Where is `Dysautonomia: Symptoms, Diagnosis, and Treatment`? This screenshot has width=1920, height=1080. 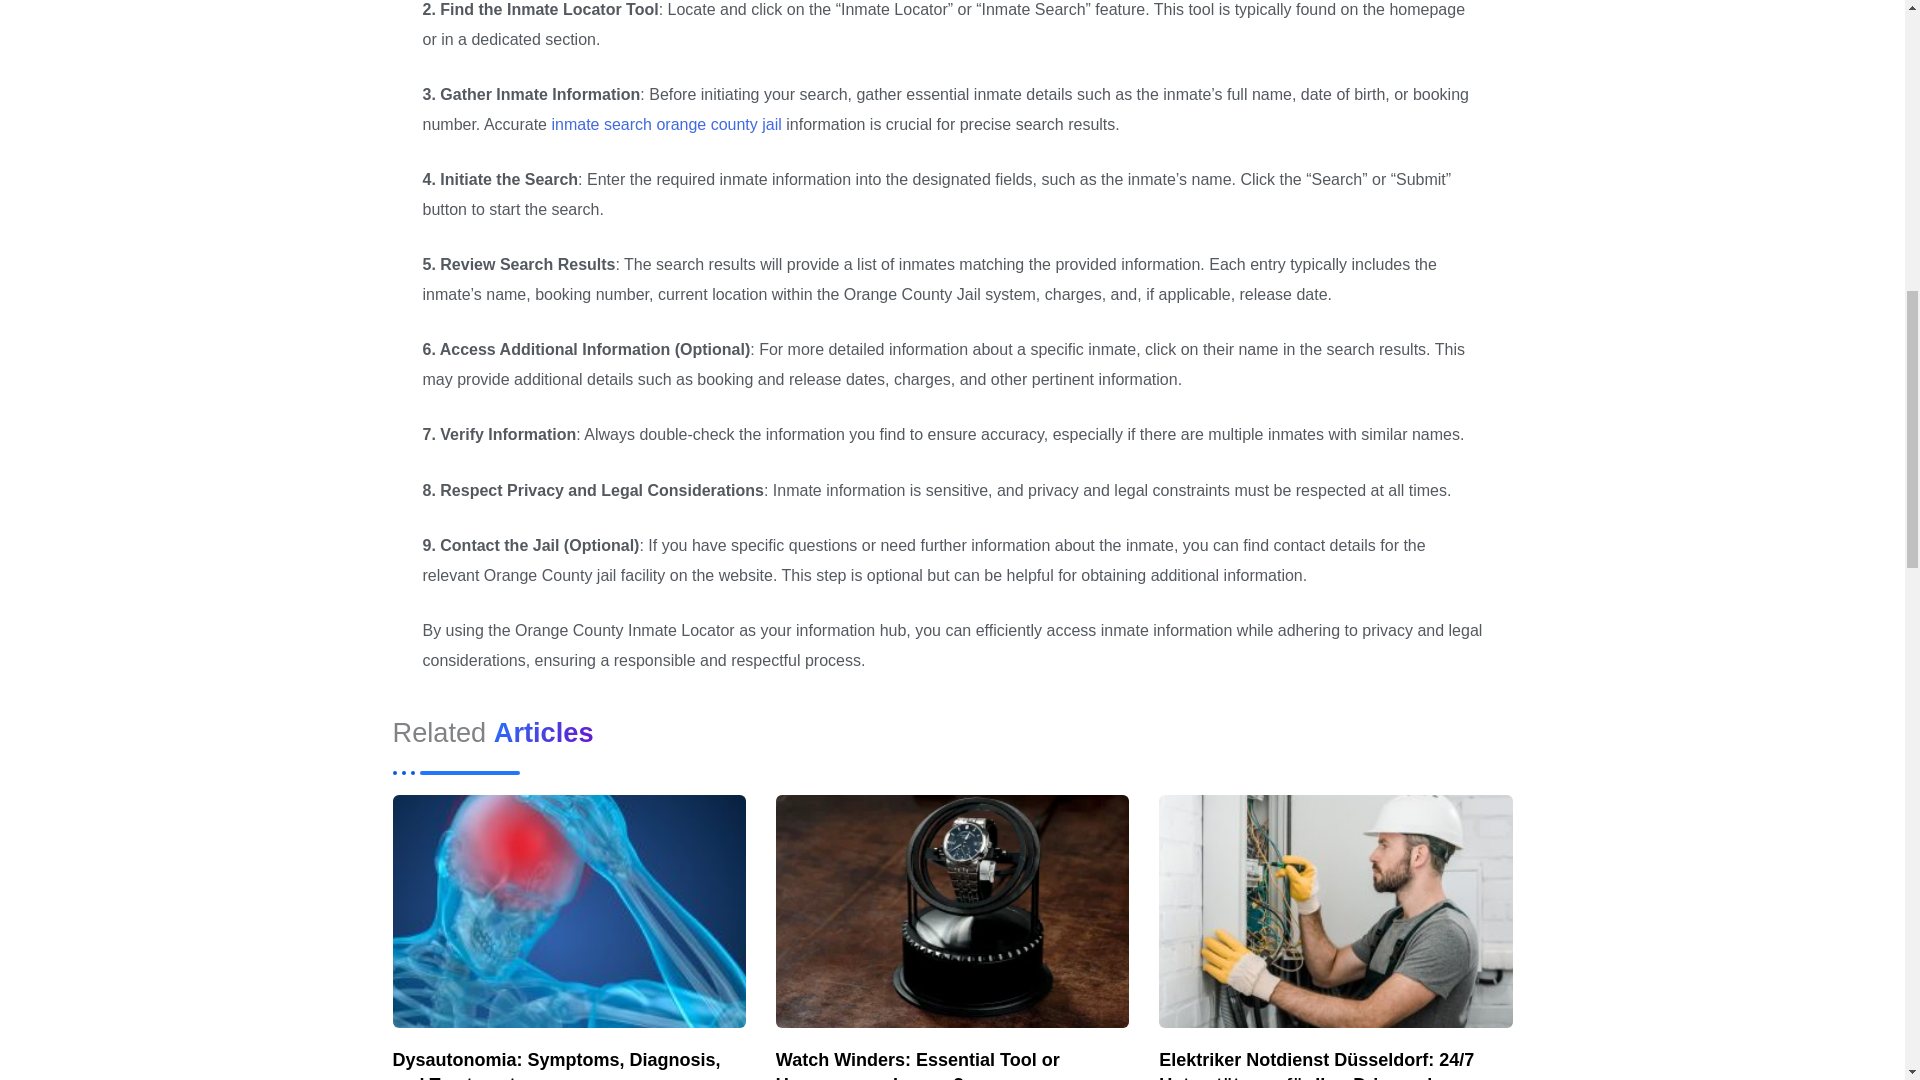
Dysautonomia: Symptoms, Diagnosis, and Treatment is located at coordinates (556, 1064).